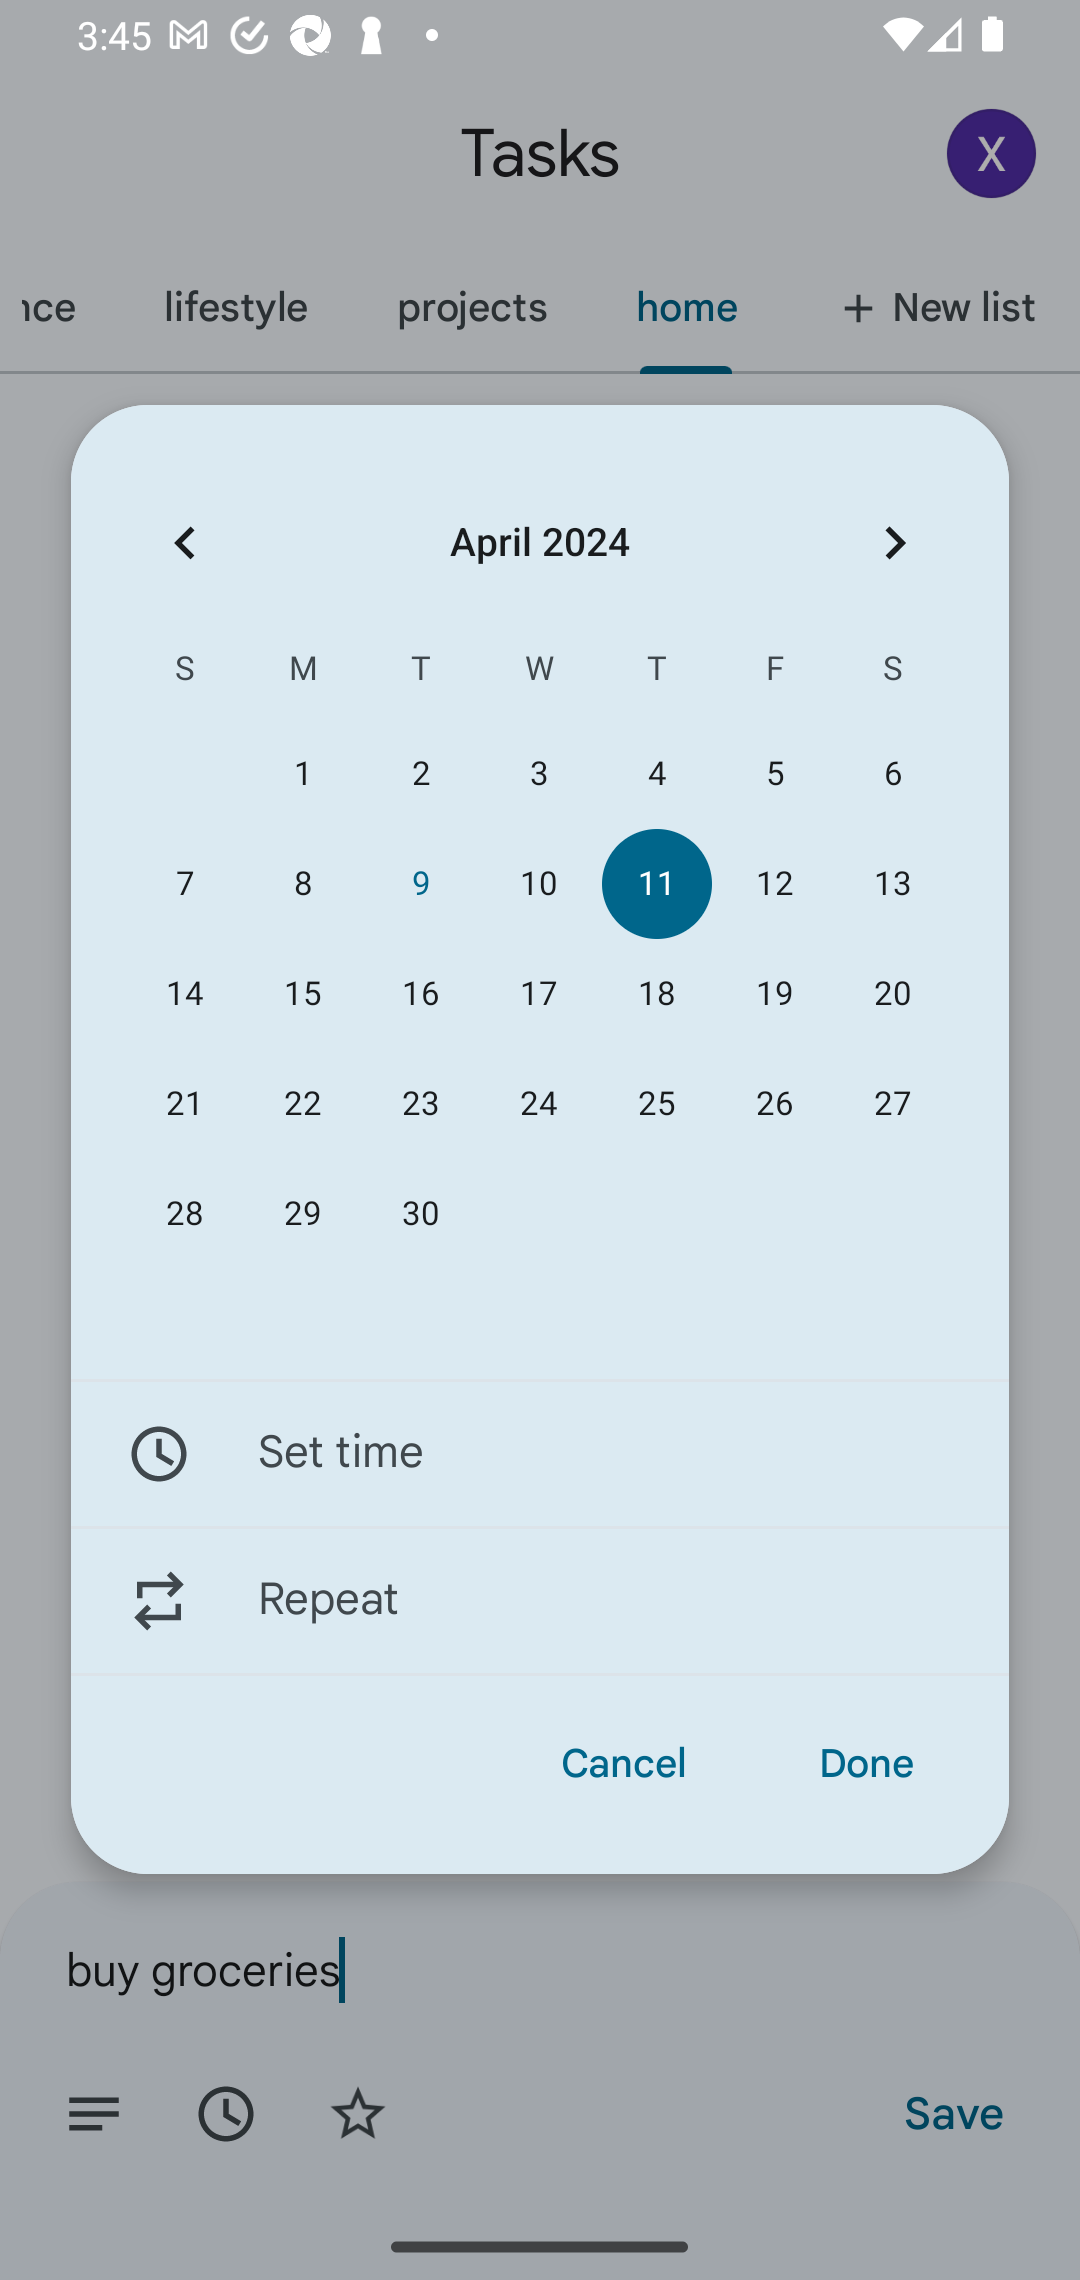  What do you see at coordinates (774, 774) in the screenshot?
I see `5 05 April 2024` at bounding box center [774, 774].